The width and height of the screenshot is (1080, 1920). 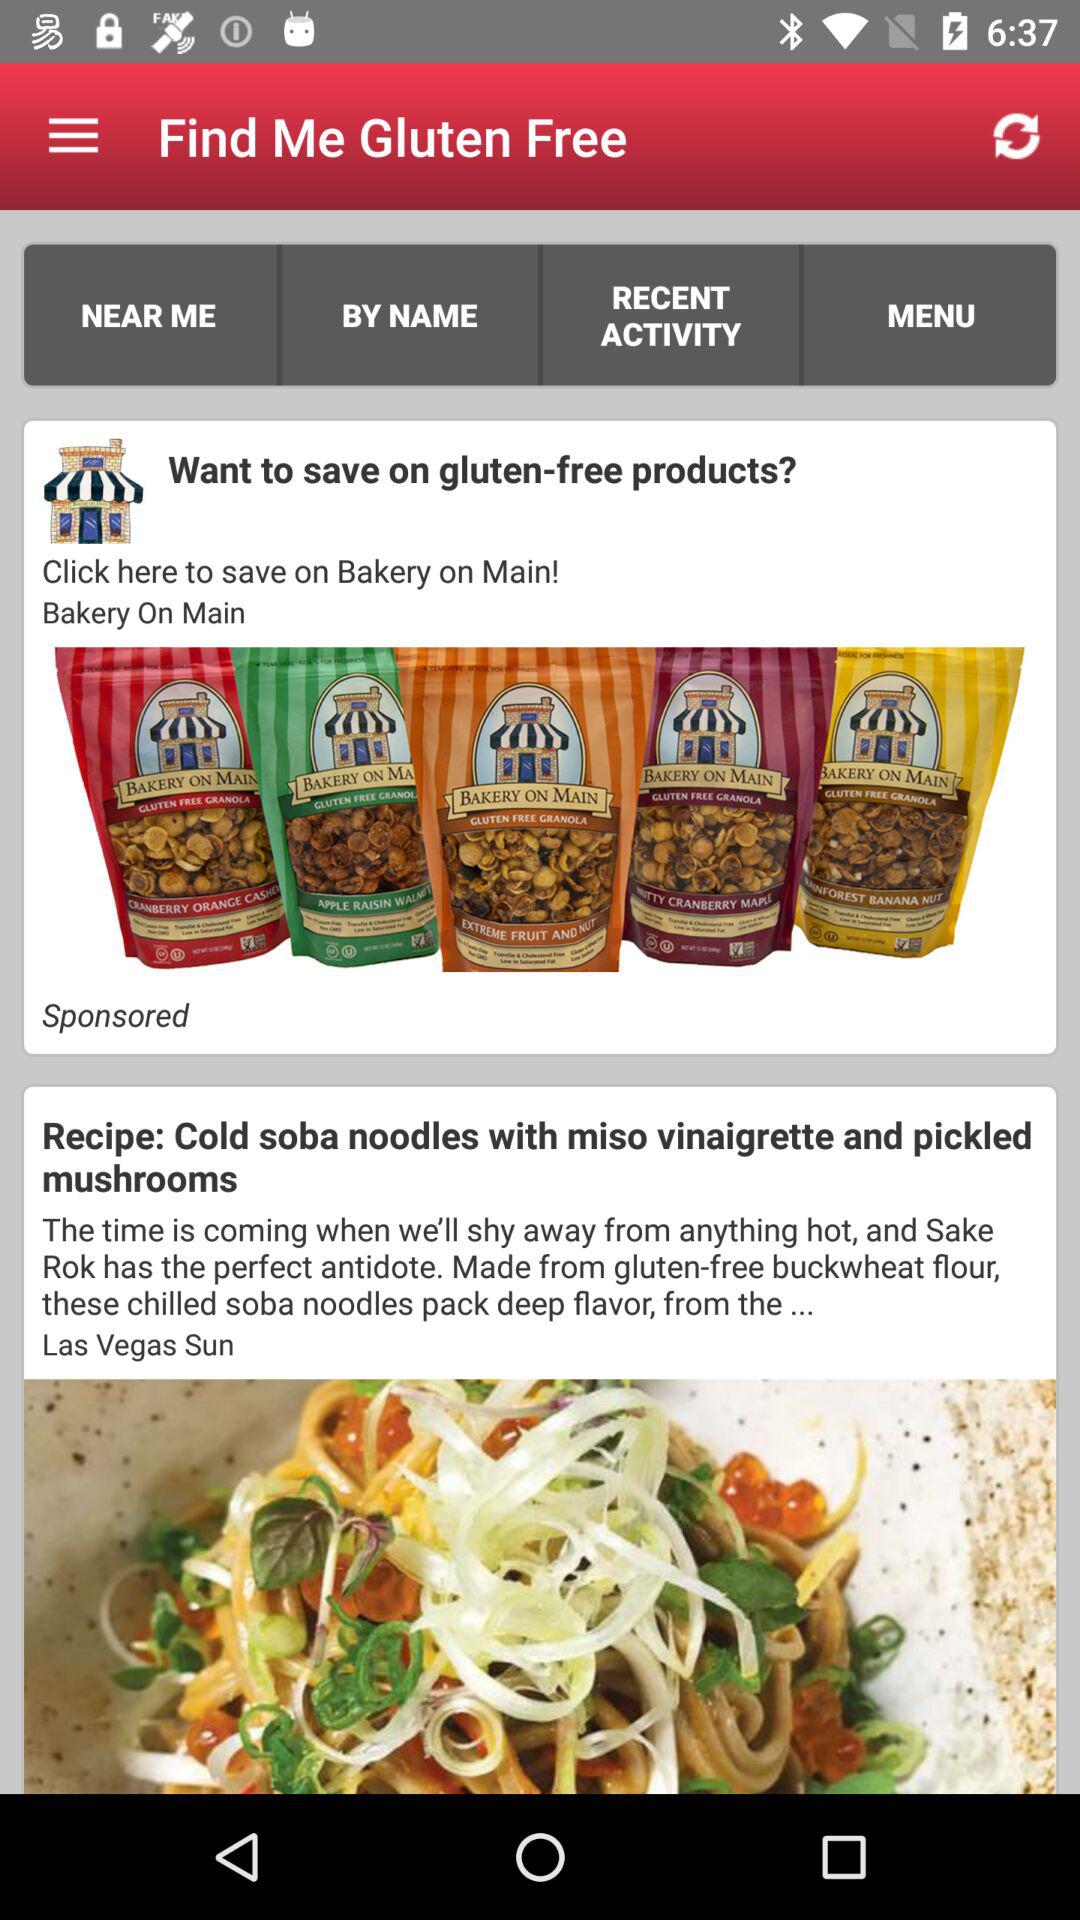 I want to click on select the icon above the want to save, so click(x=670, y=314).